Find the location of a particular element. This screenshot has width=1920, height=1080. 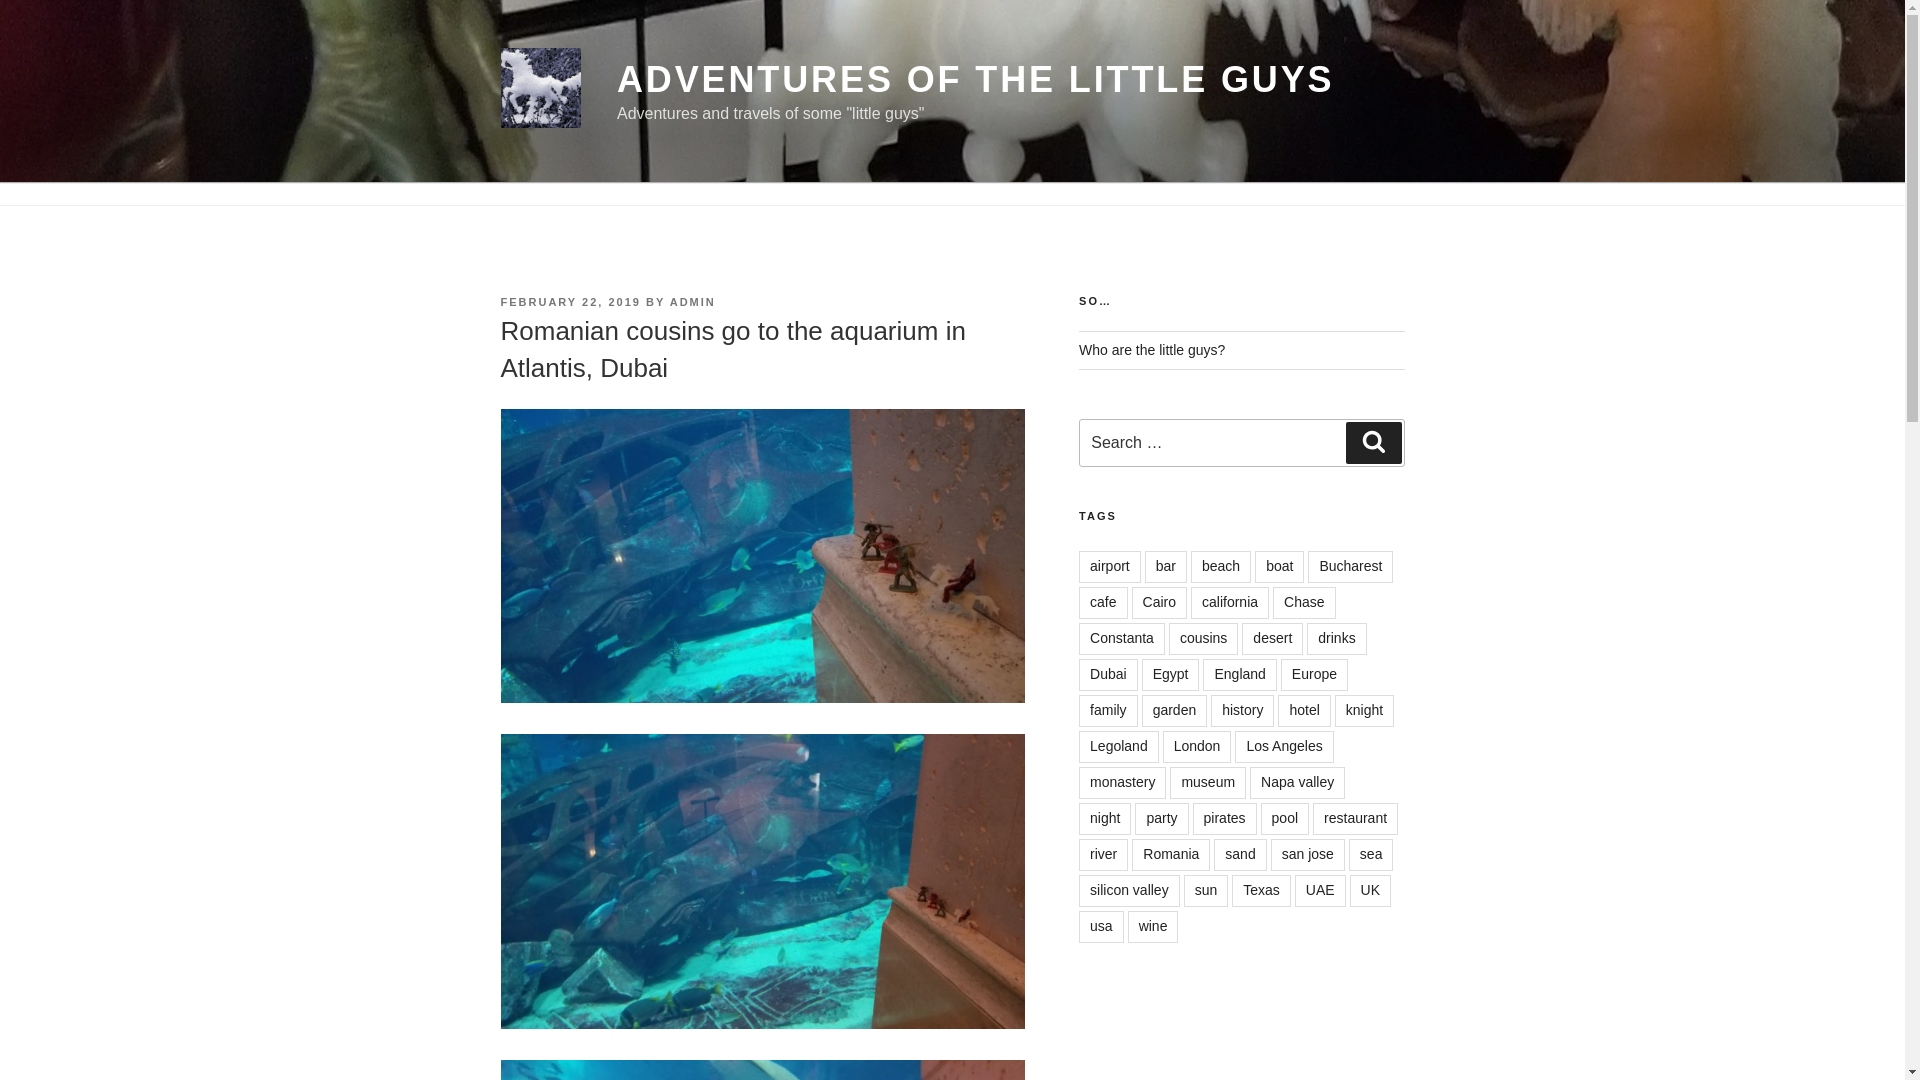

Cairo is located at coordinates (1159, 602).